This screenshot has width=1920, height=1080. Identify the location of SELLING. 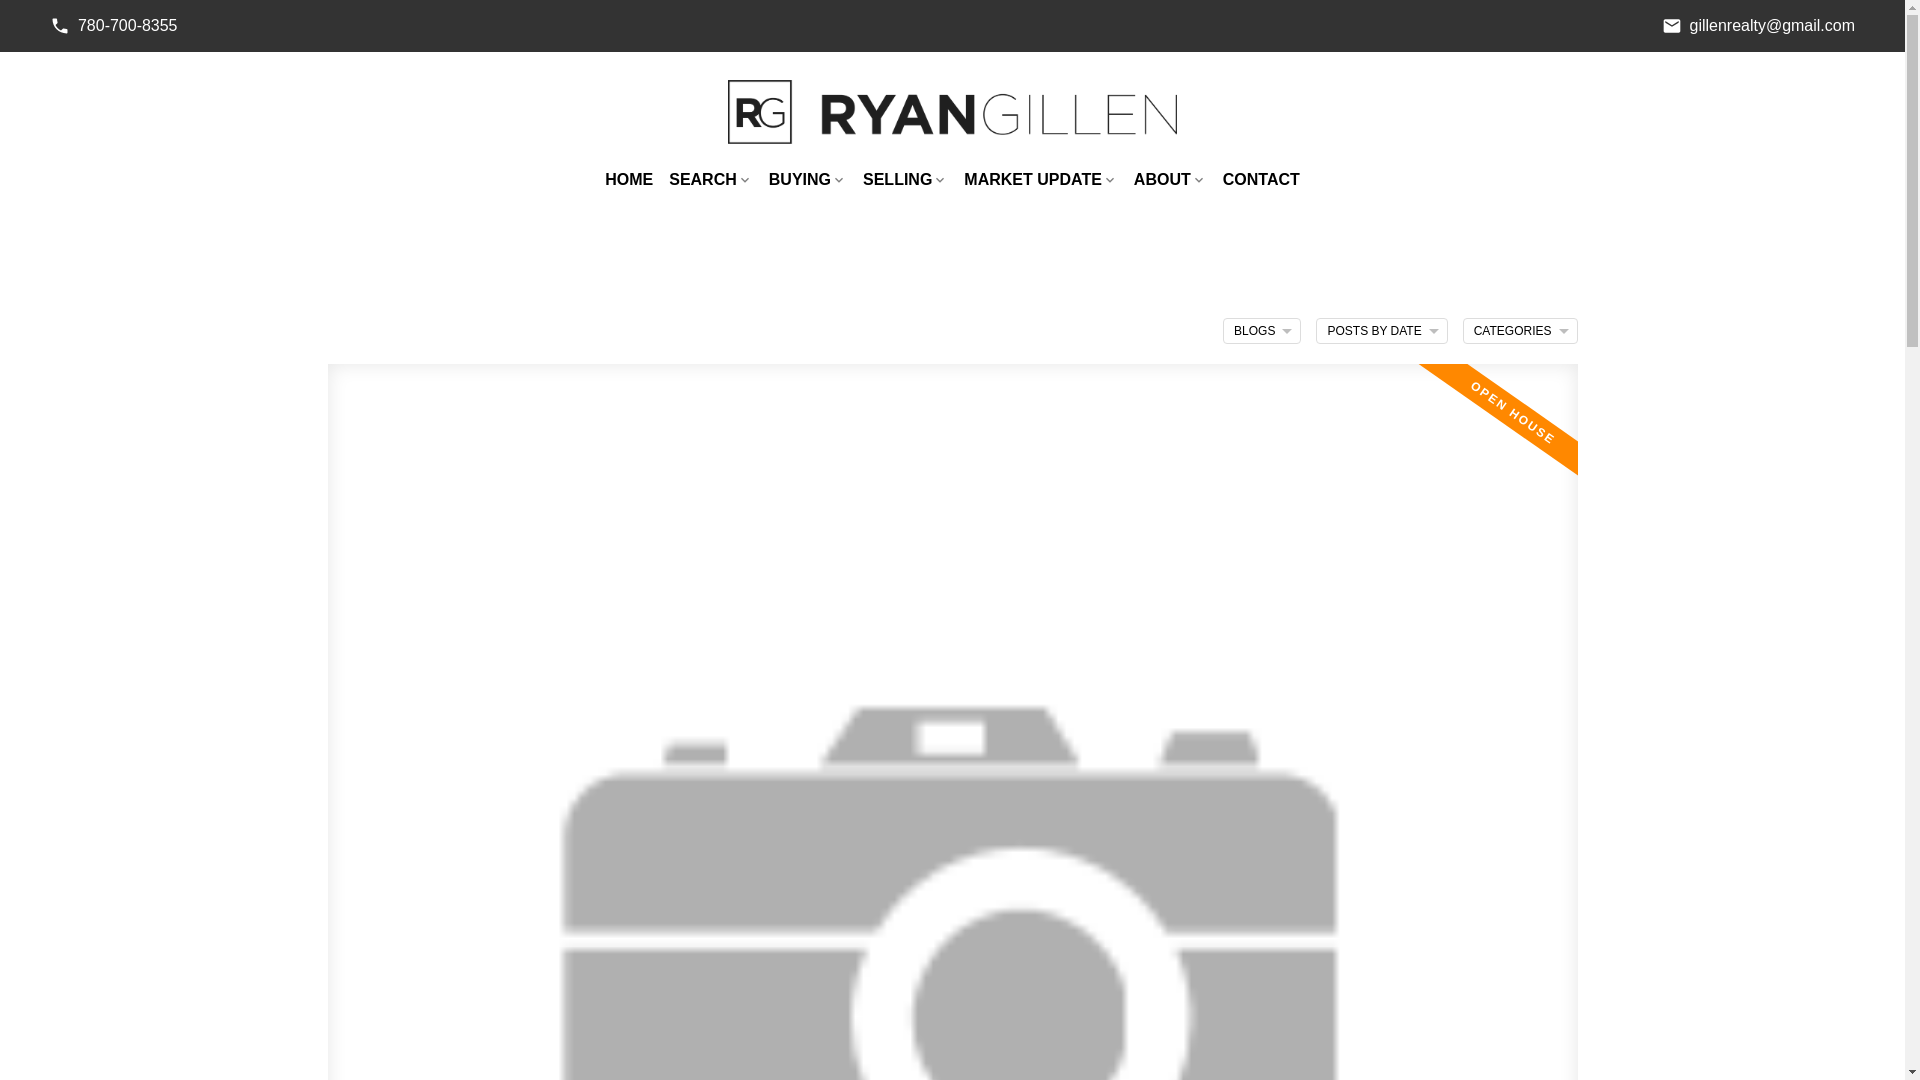
(905, 180).